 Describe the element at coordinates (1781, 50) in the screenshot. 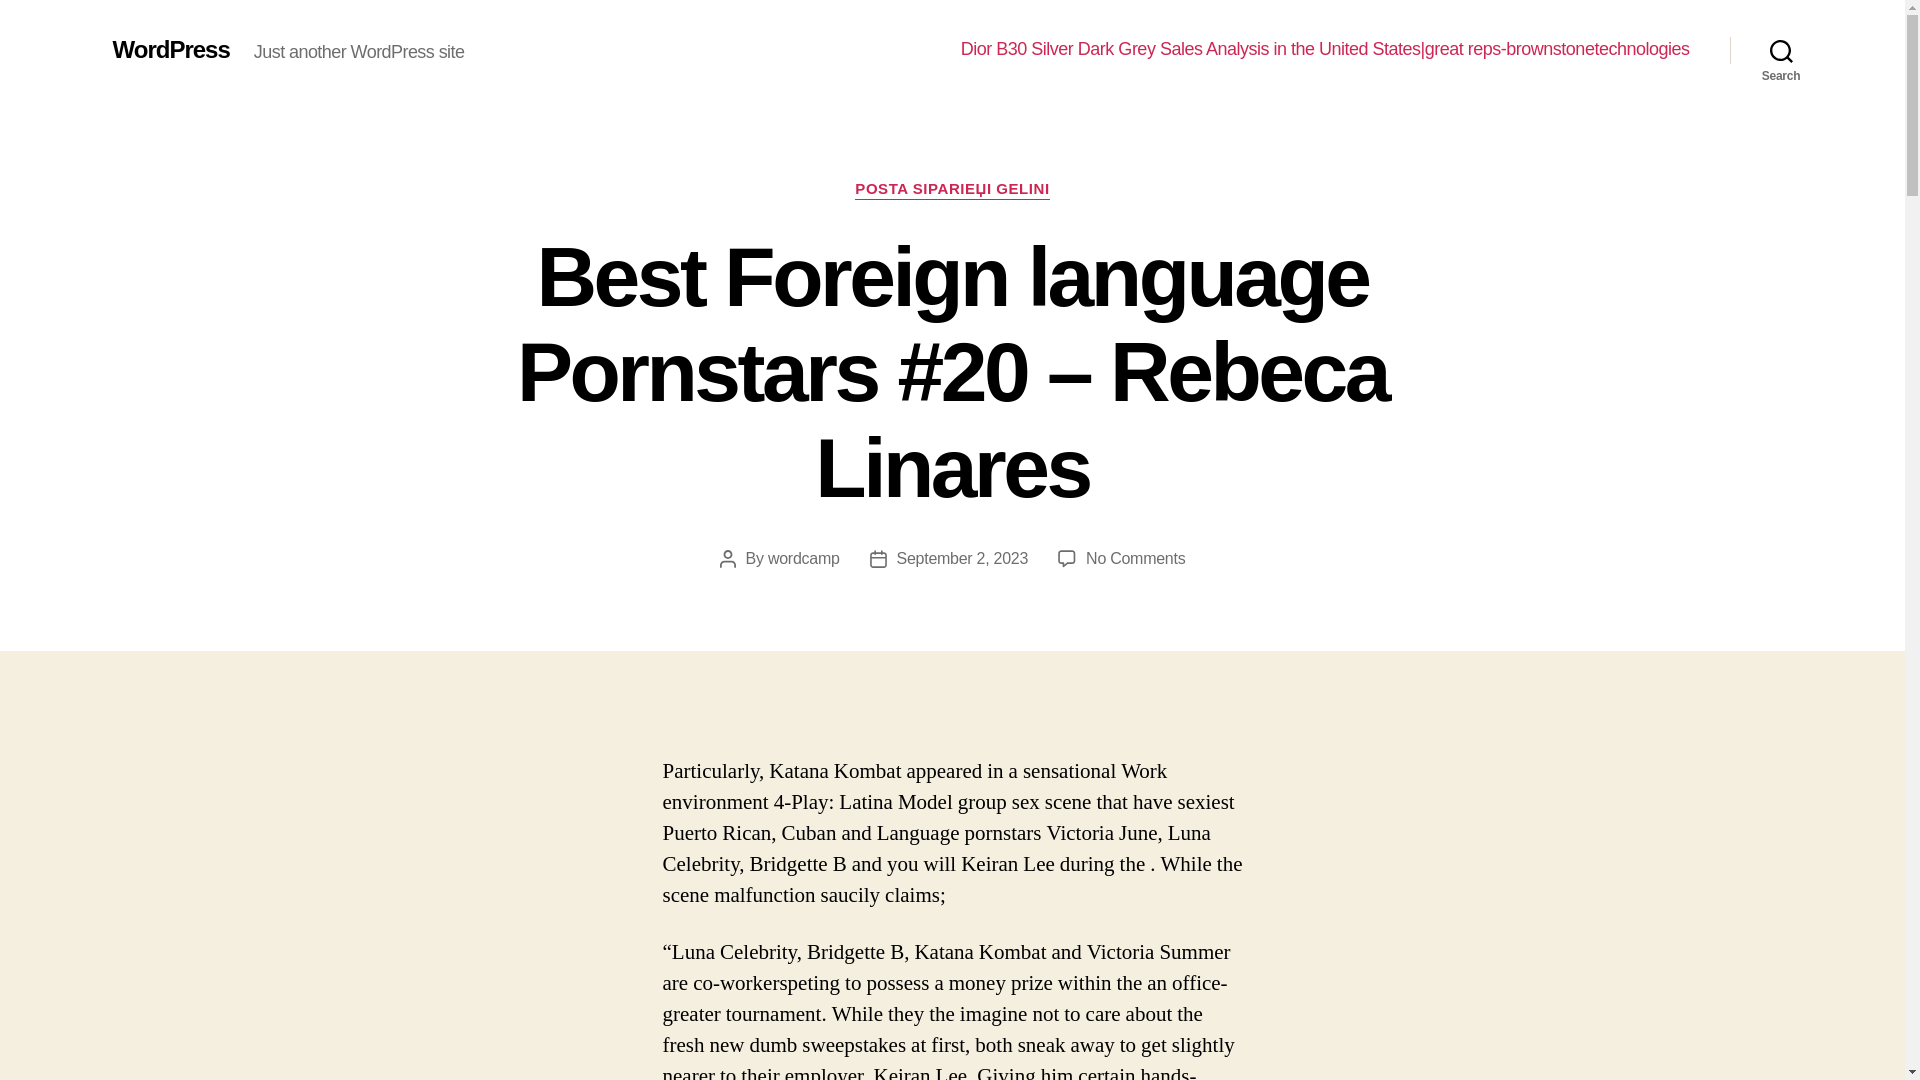

I see `Search` at that location.